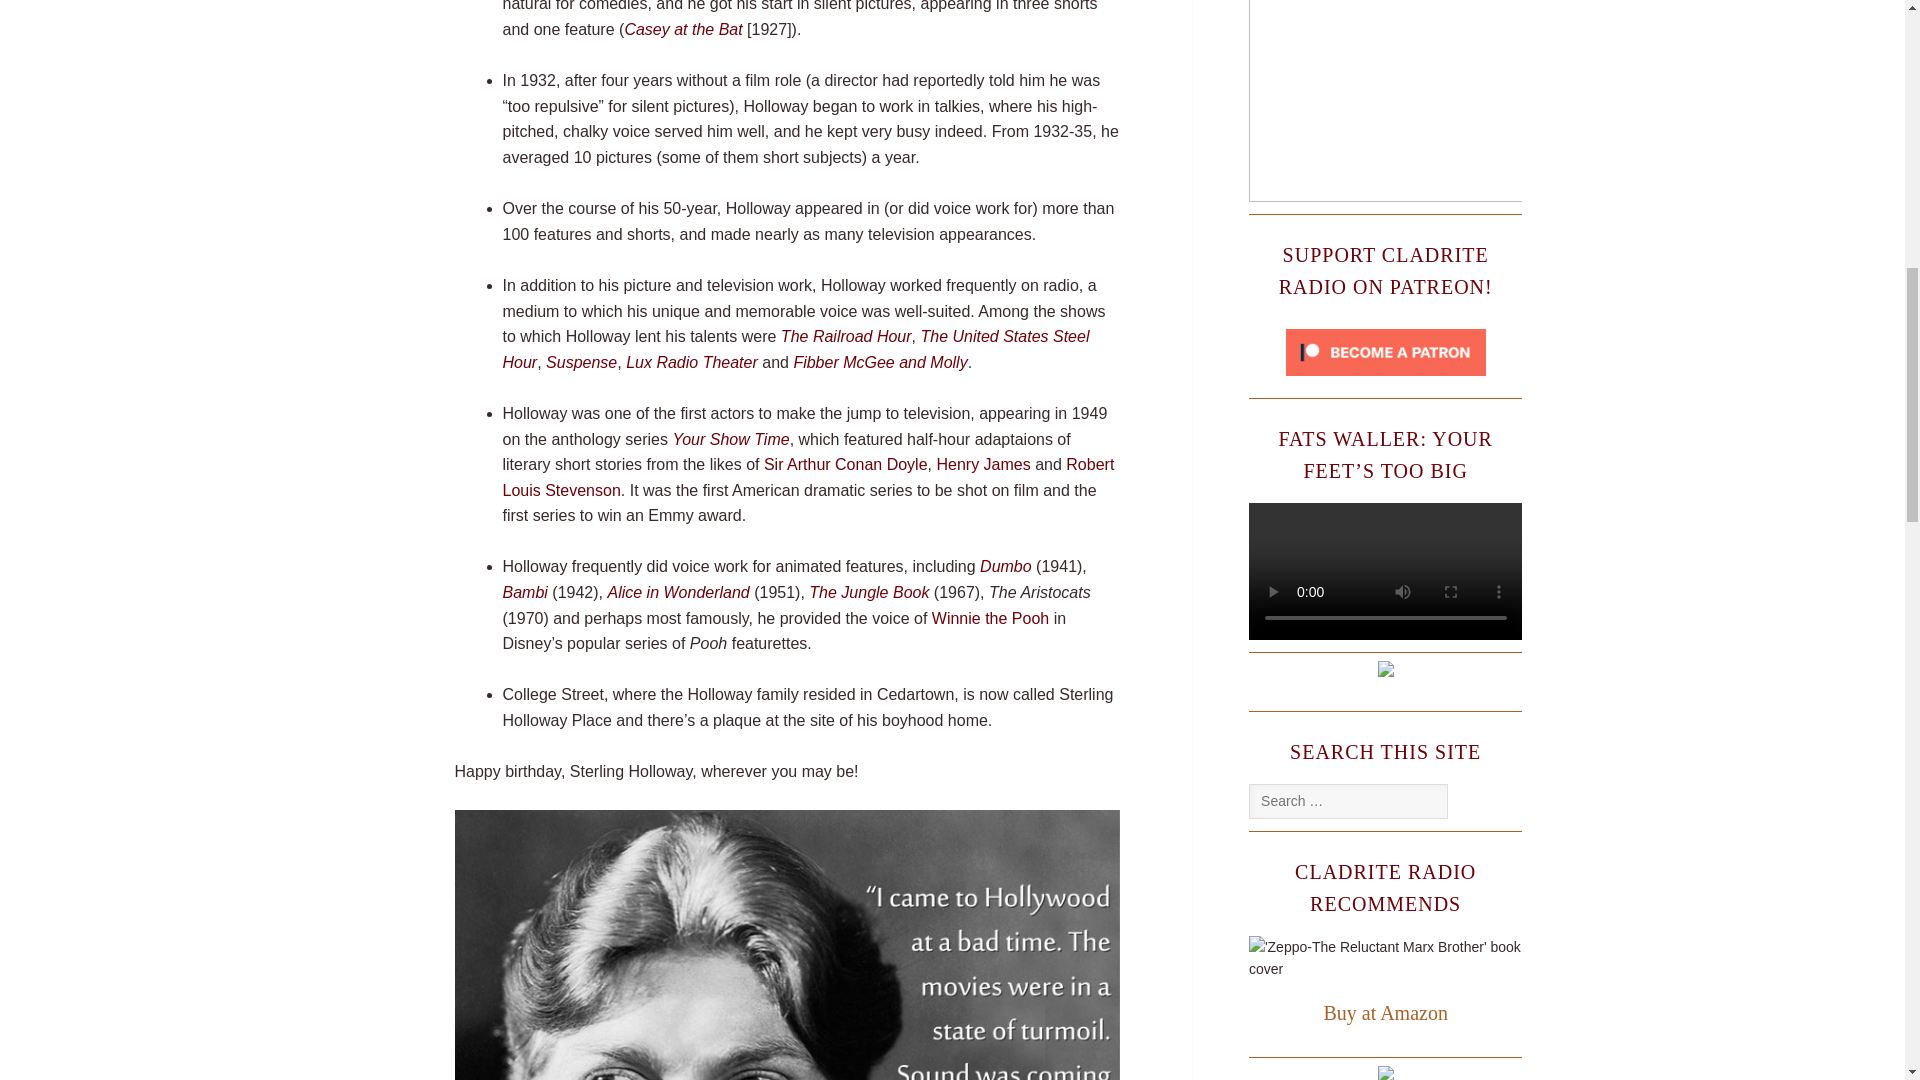  What do you see at coordinates (730, 438) in the screenshot?
I see `Your Show Time` at bounding box center [730, 438].